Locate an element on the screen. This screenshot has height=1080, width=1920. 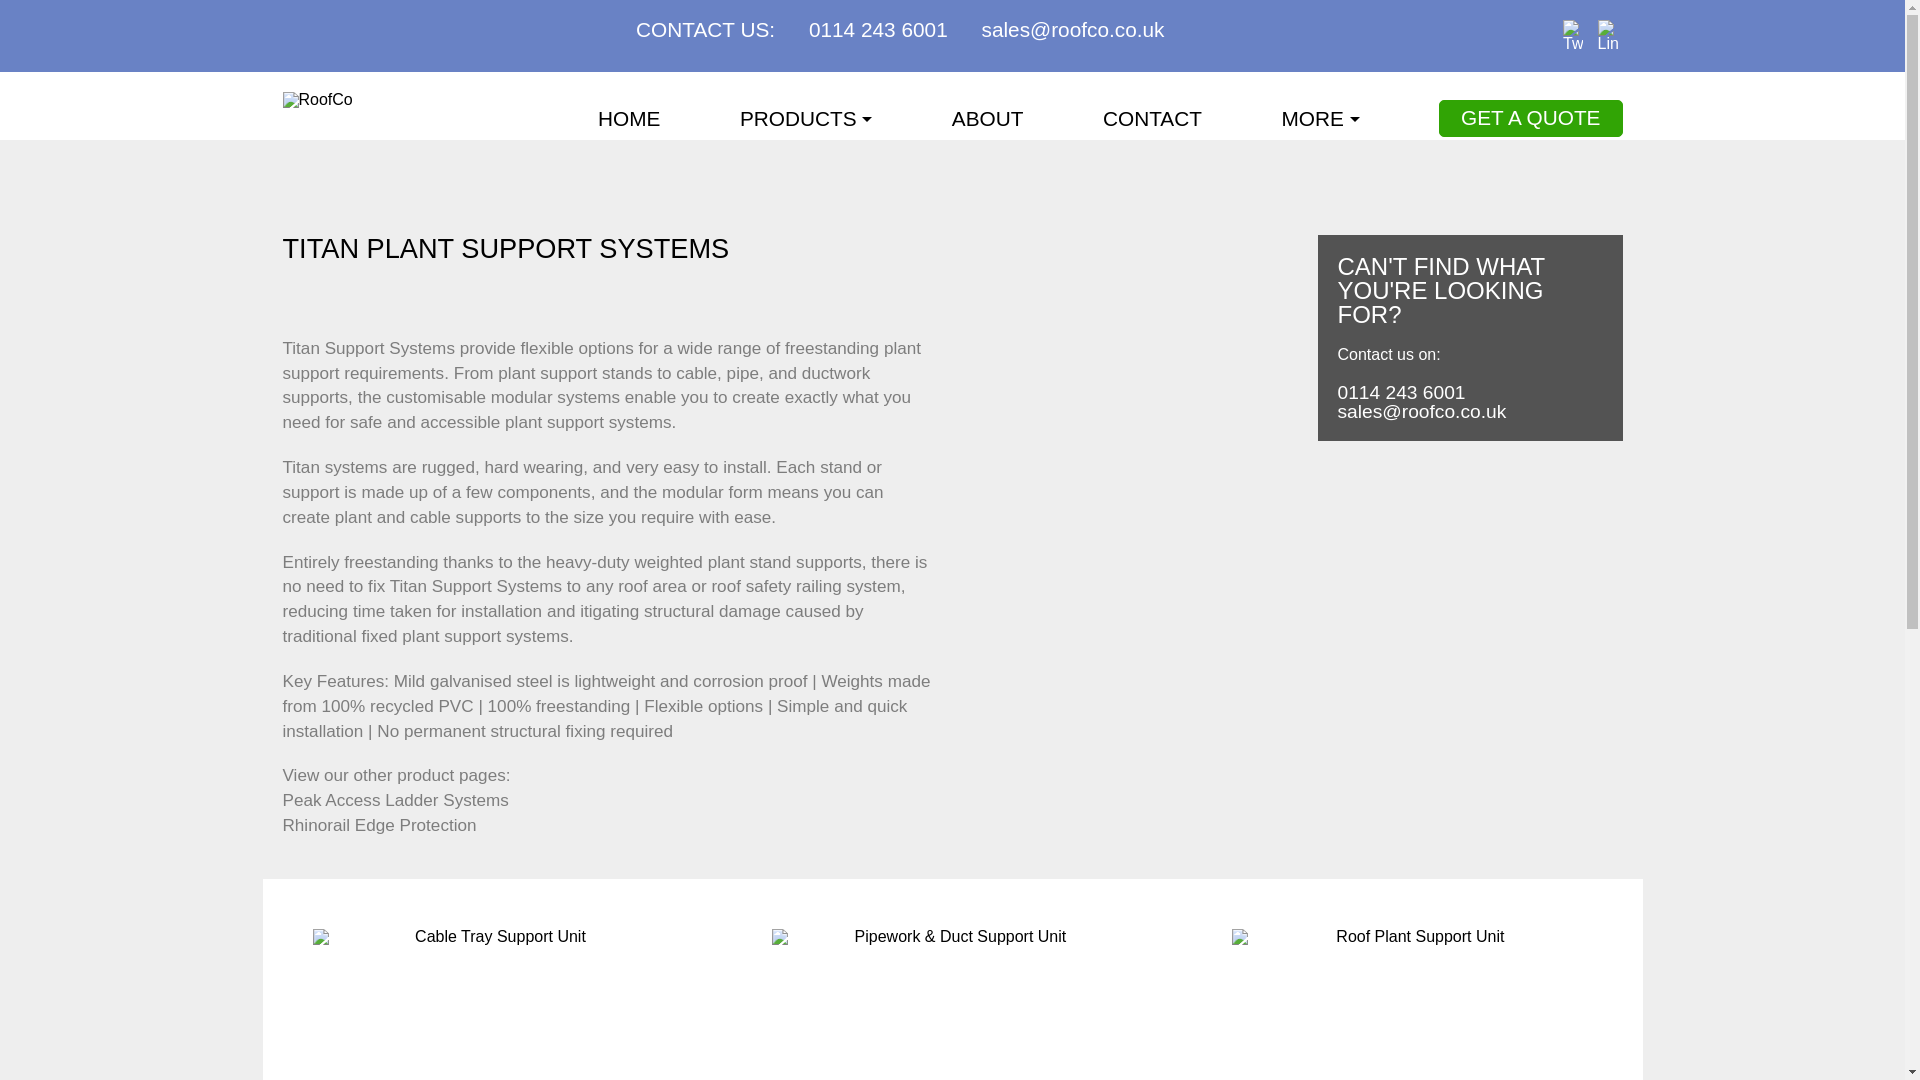
MORE is located at coordinates (1320, 116).